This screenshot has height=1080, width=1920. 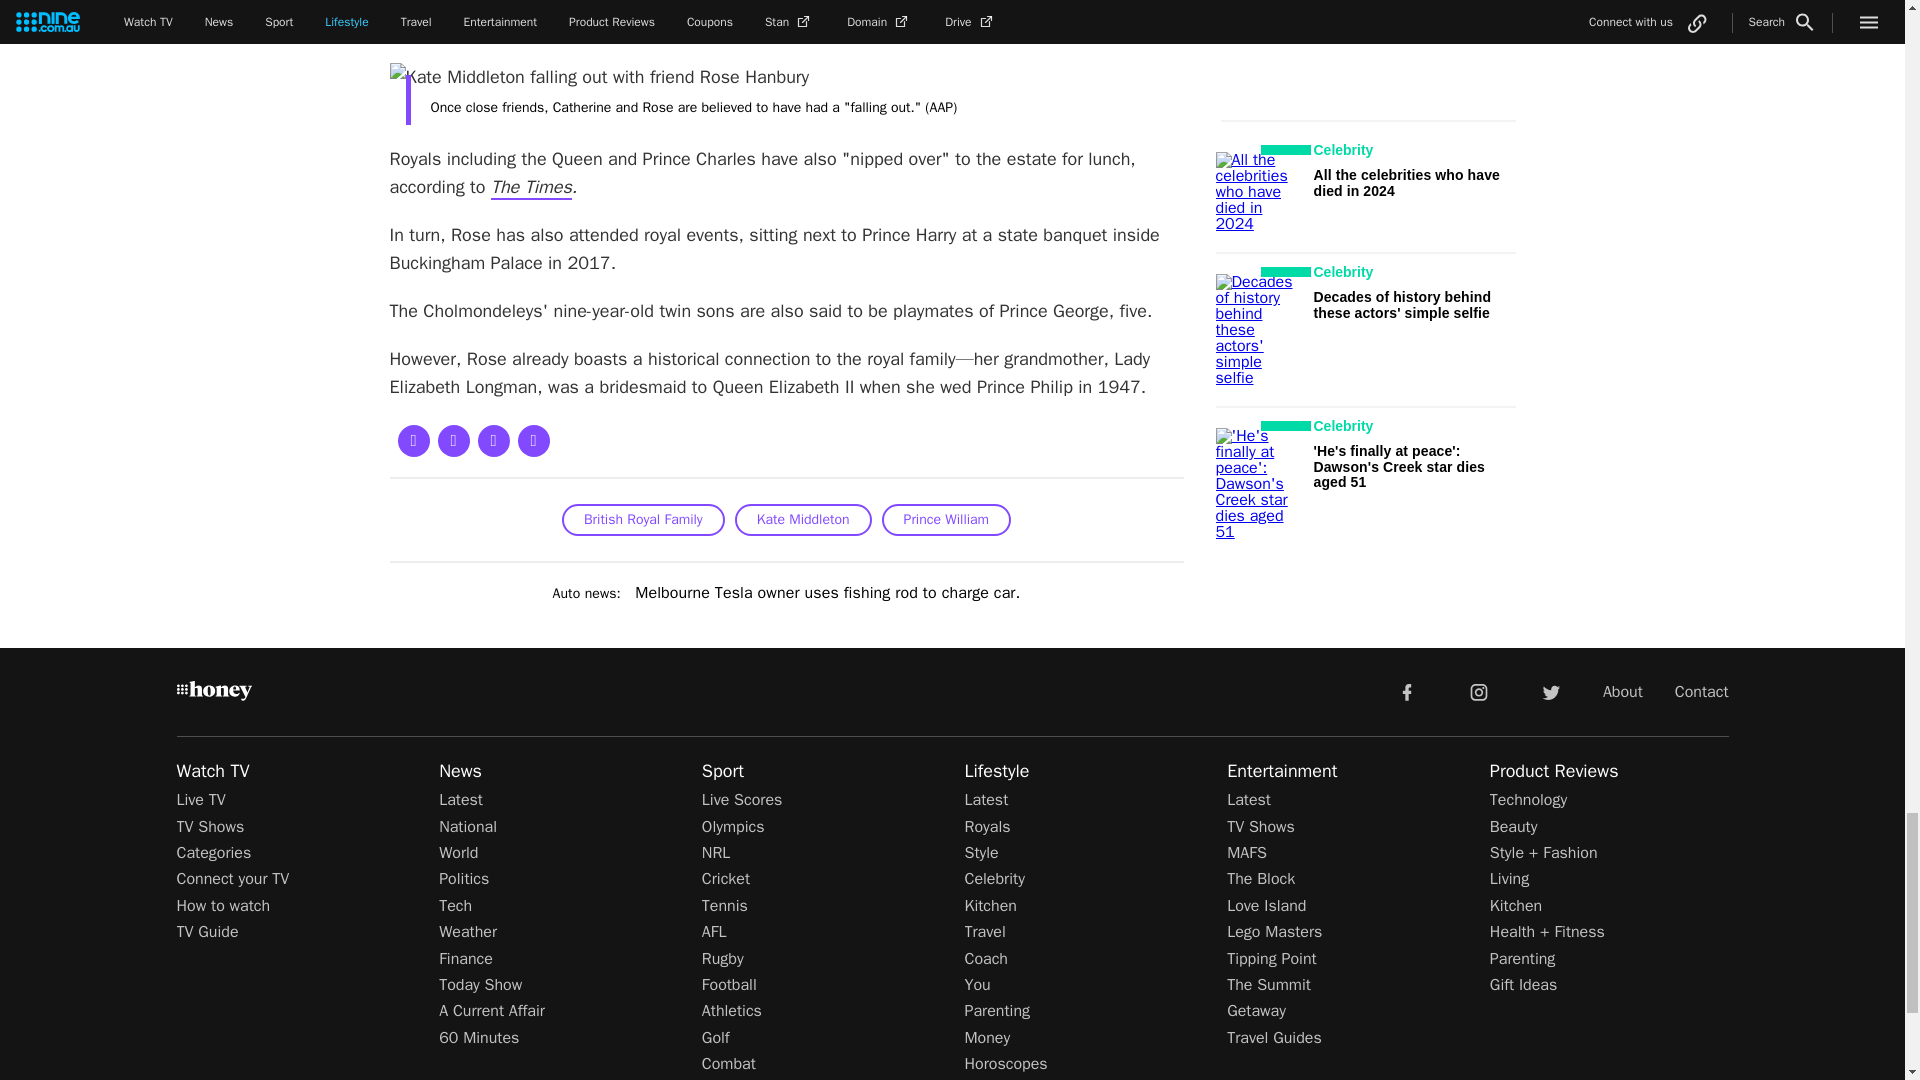 What do you see at coordinates (946, 520) in the screenshot?
I see `Prince William` at bounding box center [946, 520].